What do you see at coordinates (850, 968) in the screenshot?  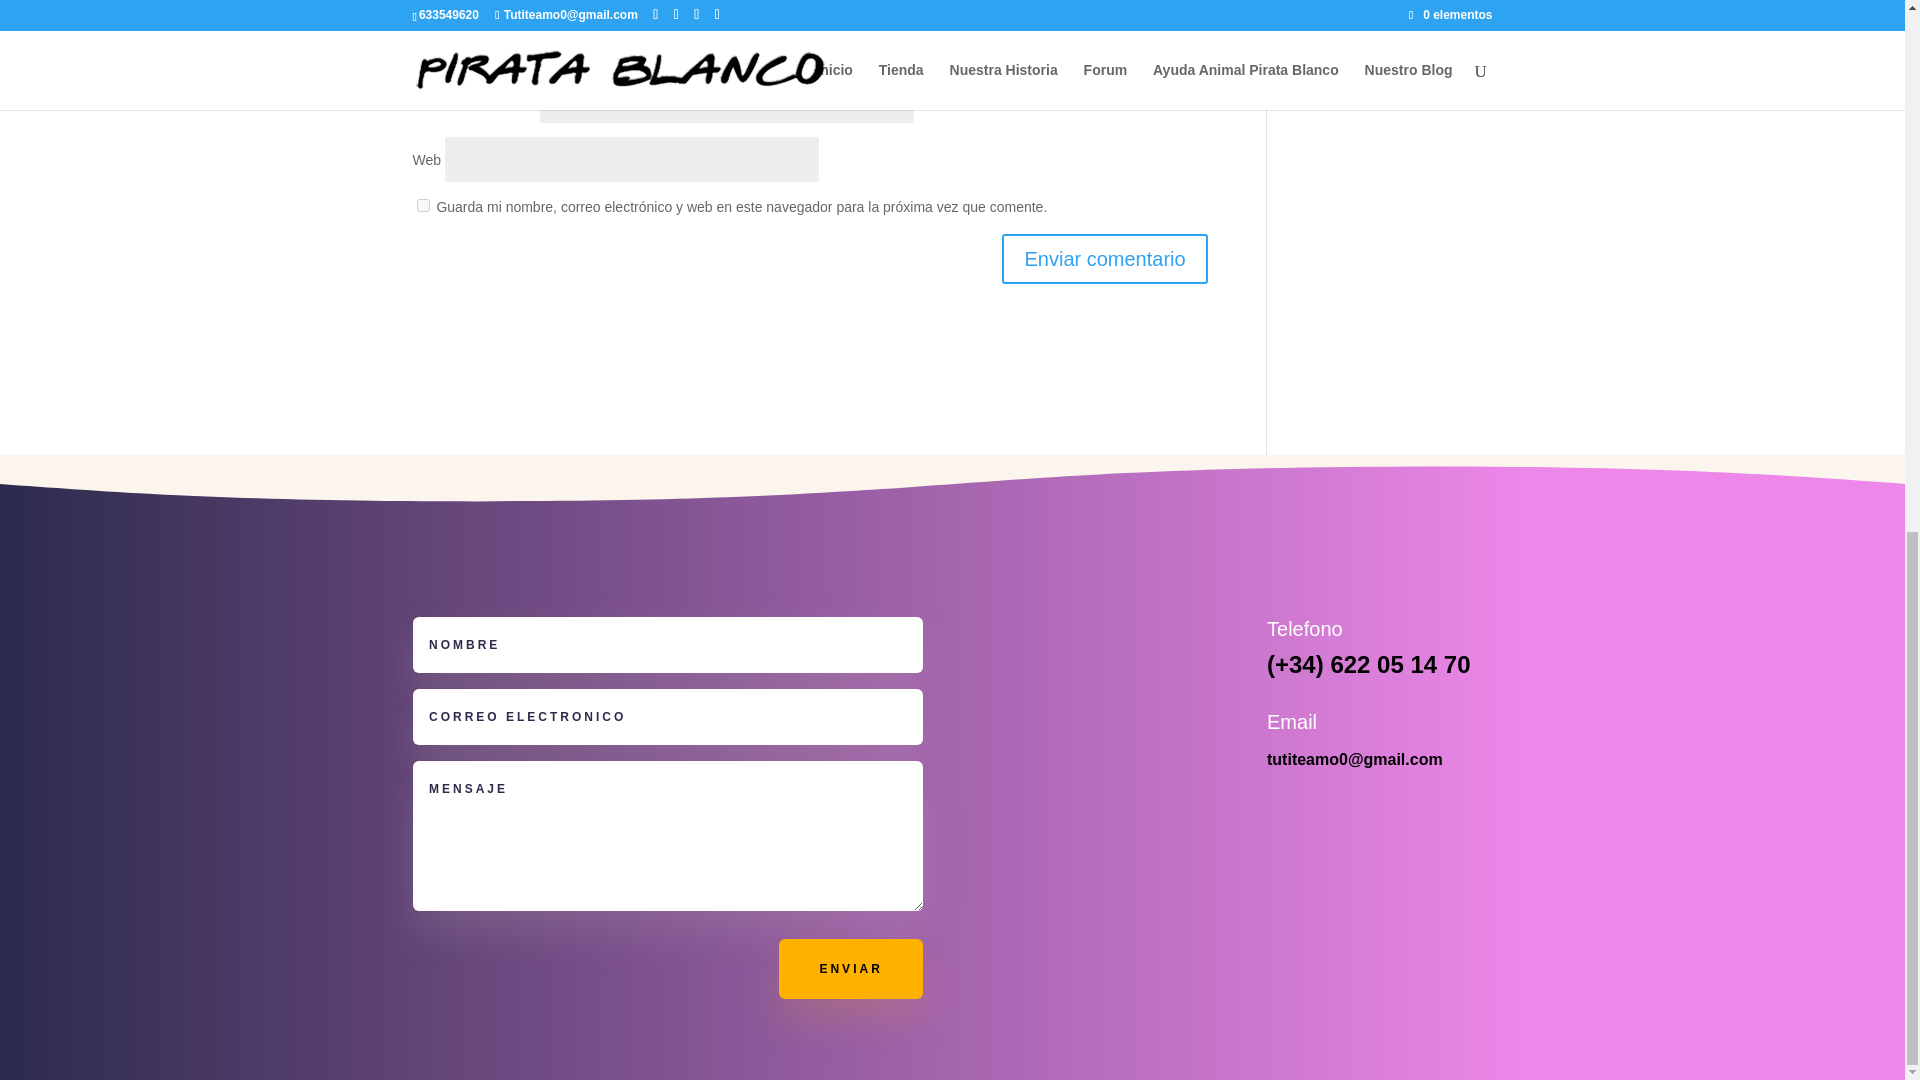 I see `ENVIAR` at bounding box center [850, 968].